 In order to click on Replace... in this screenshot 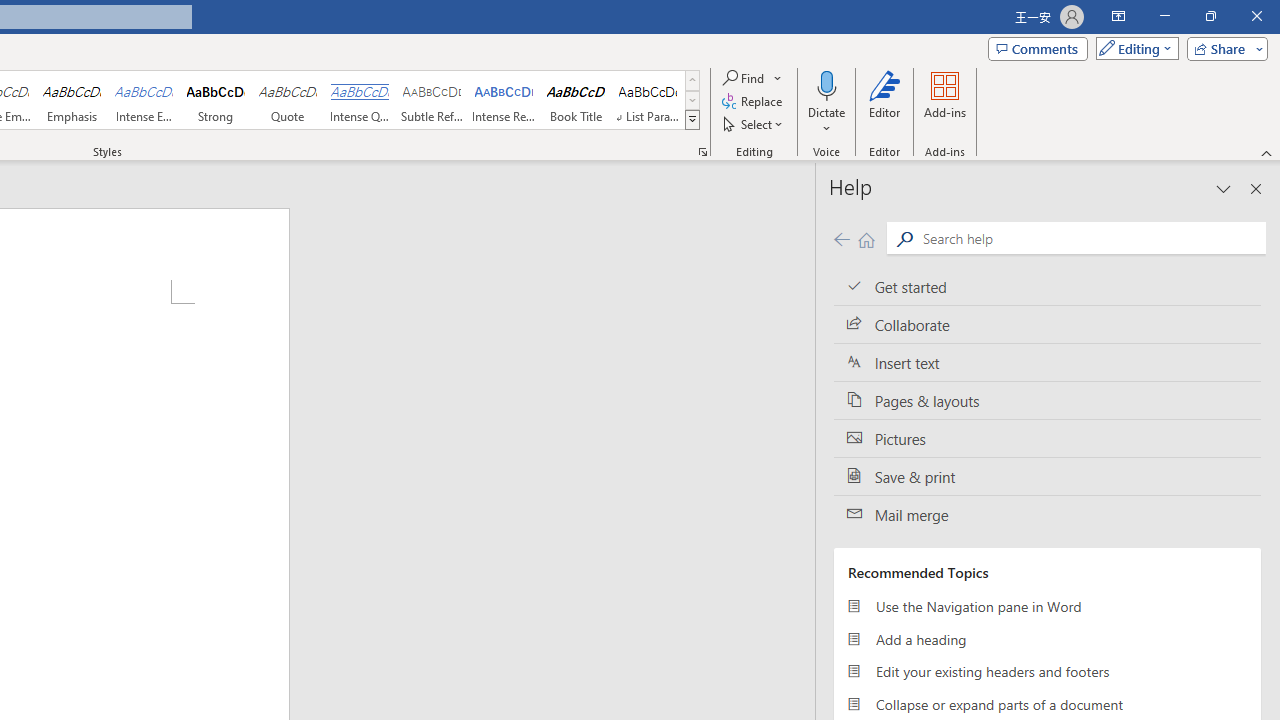, I will do `click(754, 102)`.